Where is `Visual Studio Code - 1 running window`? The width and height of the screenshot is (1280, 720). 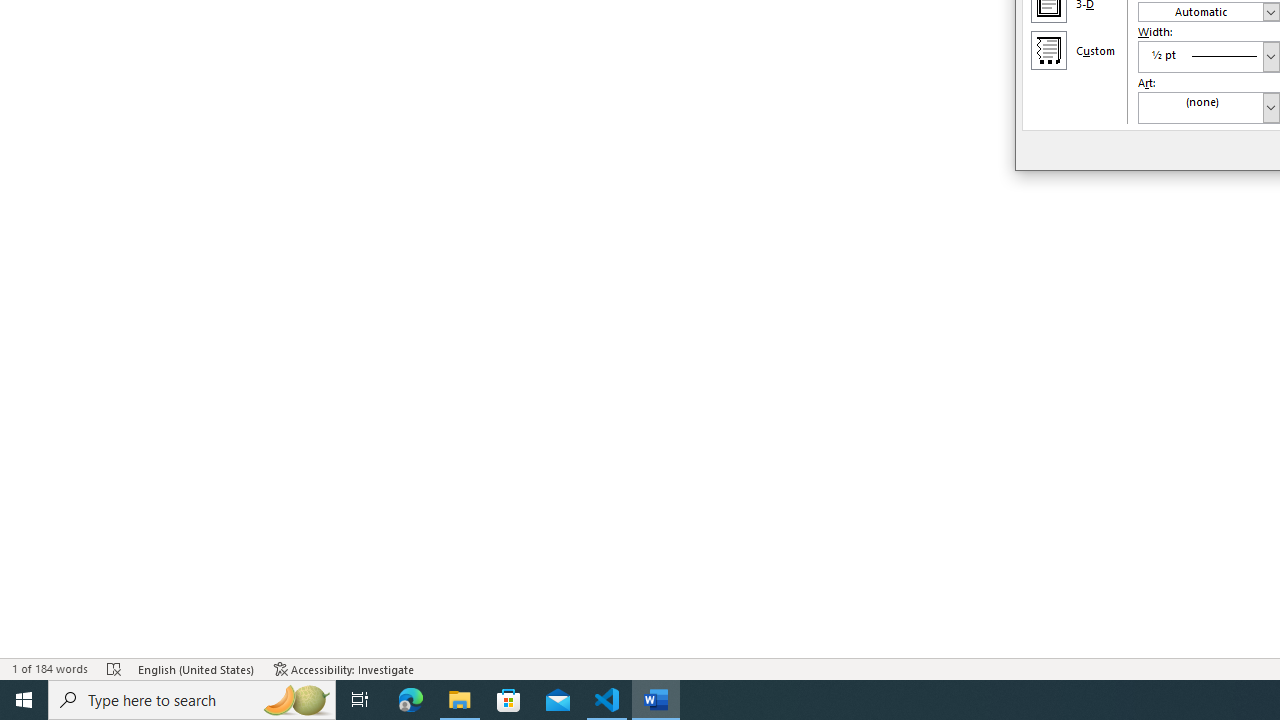 Visual Studio Code - 1 running window is located at coordinates (607, 700).